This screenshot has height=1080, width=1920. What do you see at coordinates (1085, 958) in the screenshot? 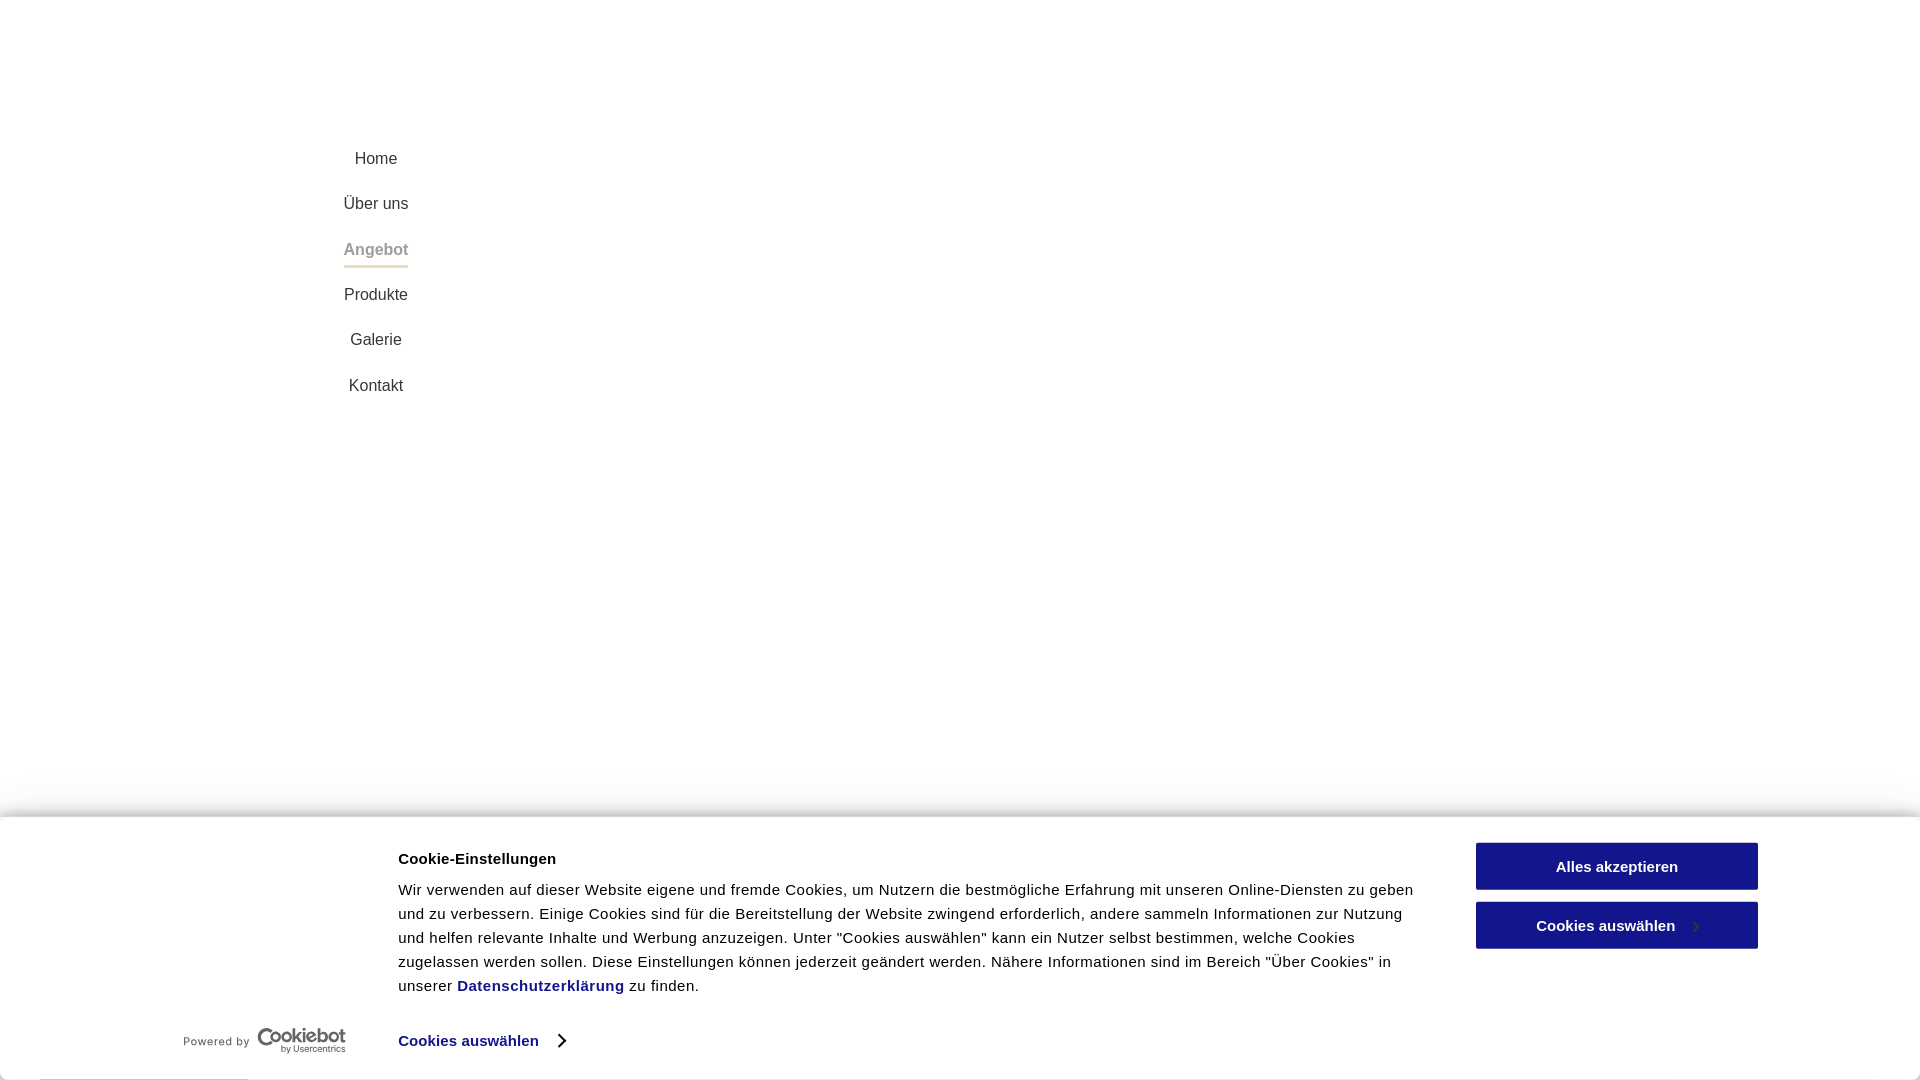
I see `Galerie` at bounding box center [1085, 958].